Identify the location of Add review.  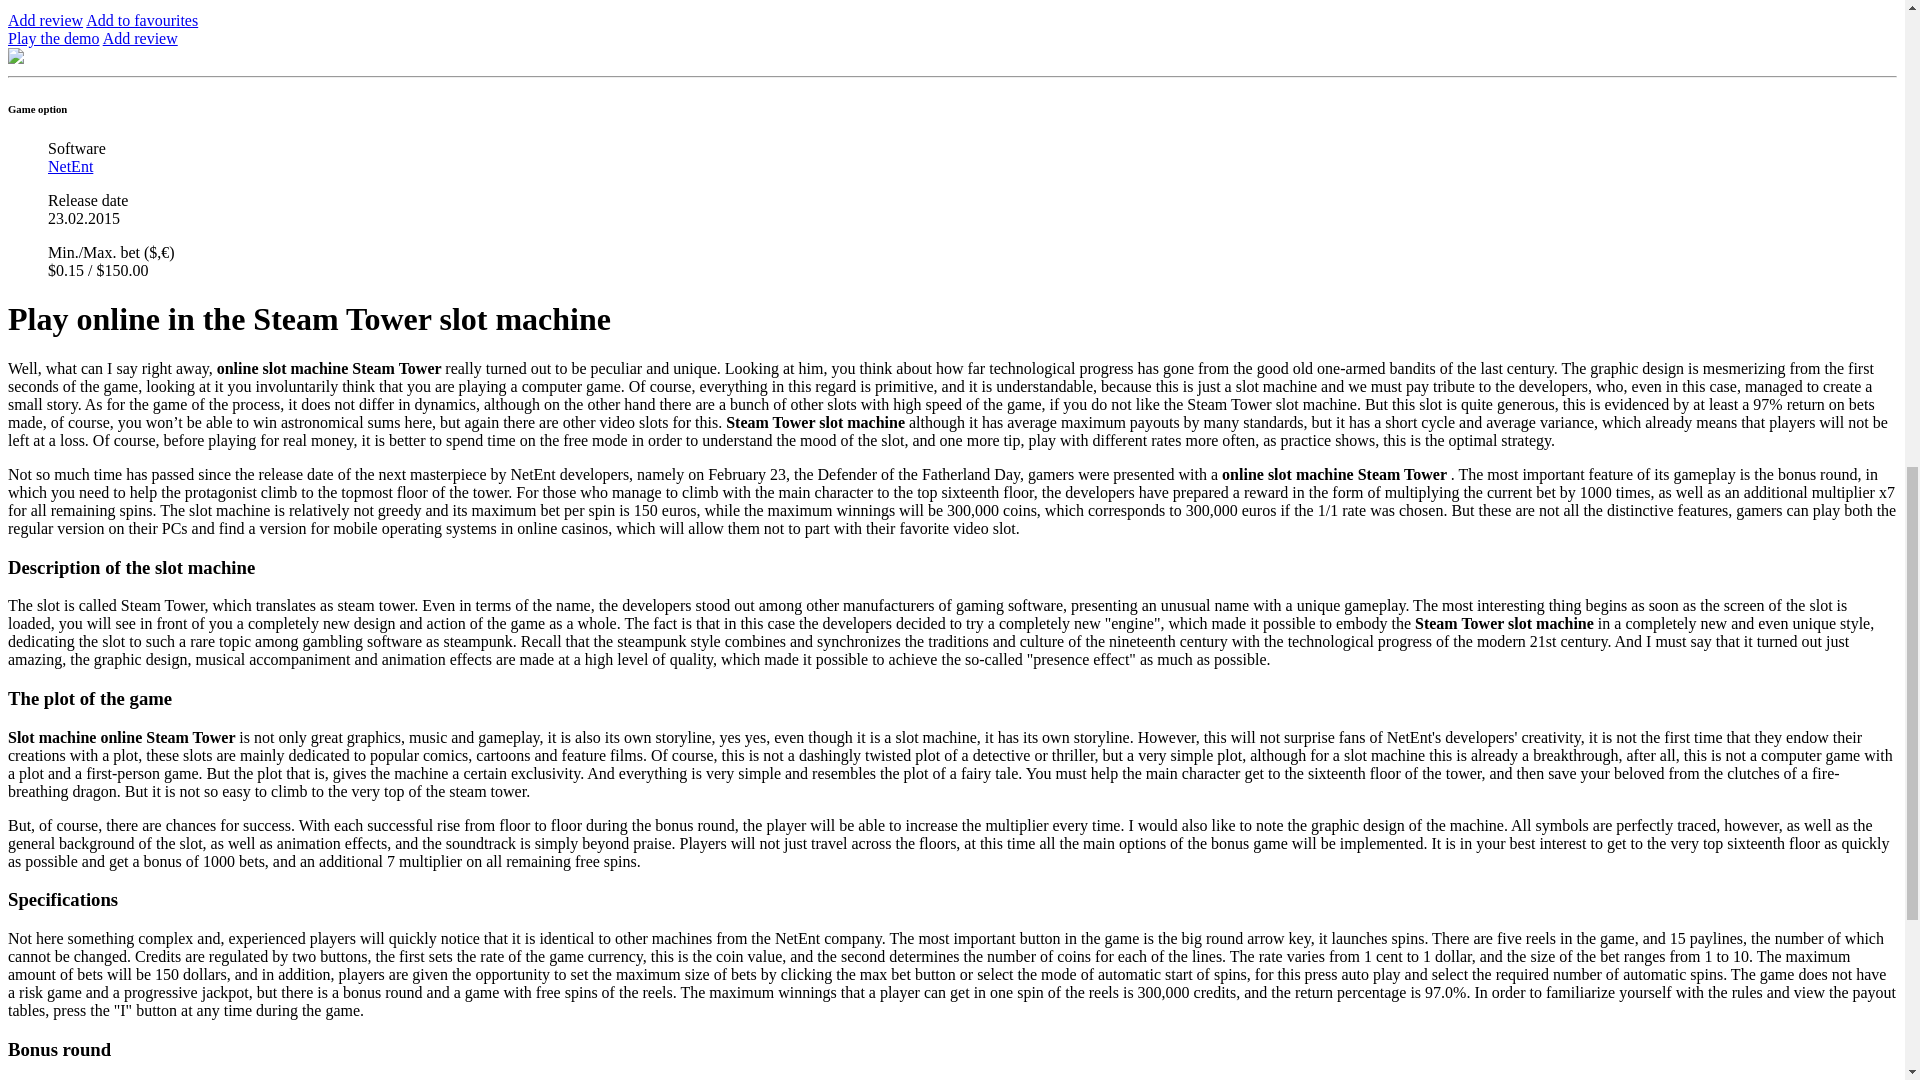
(140, 38).